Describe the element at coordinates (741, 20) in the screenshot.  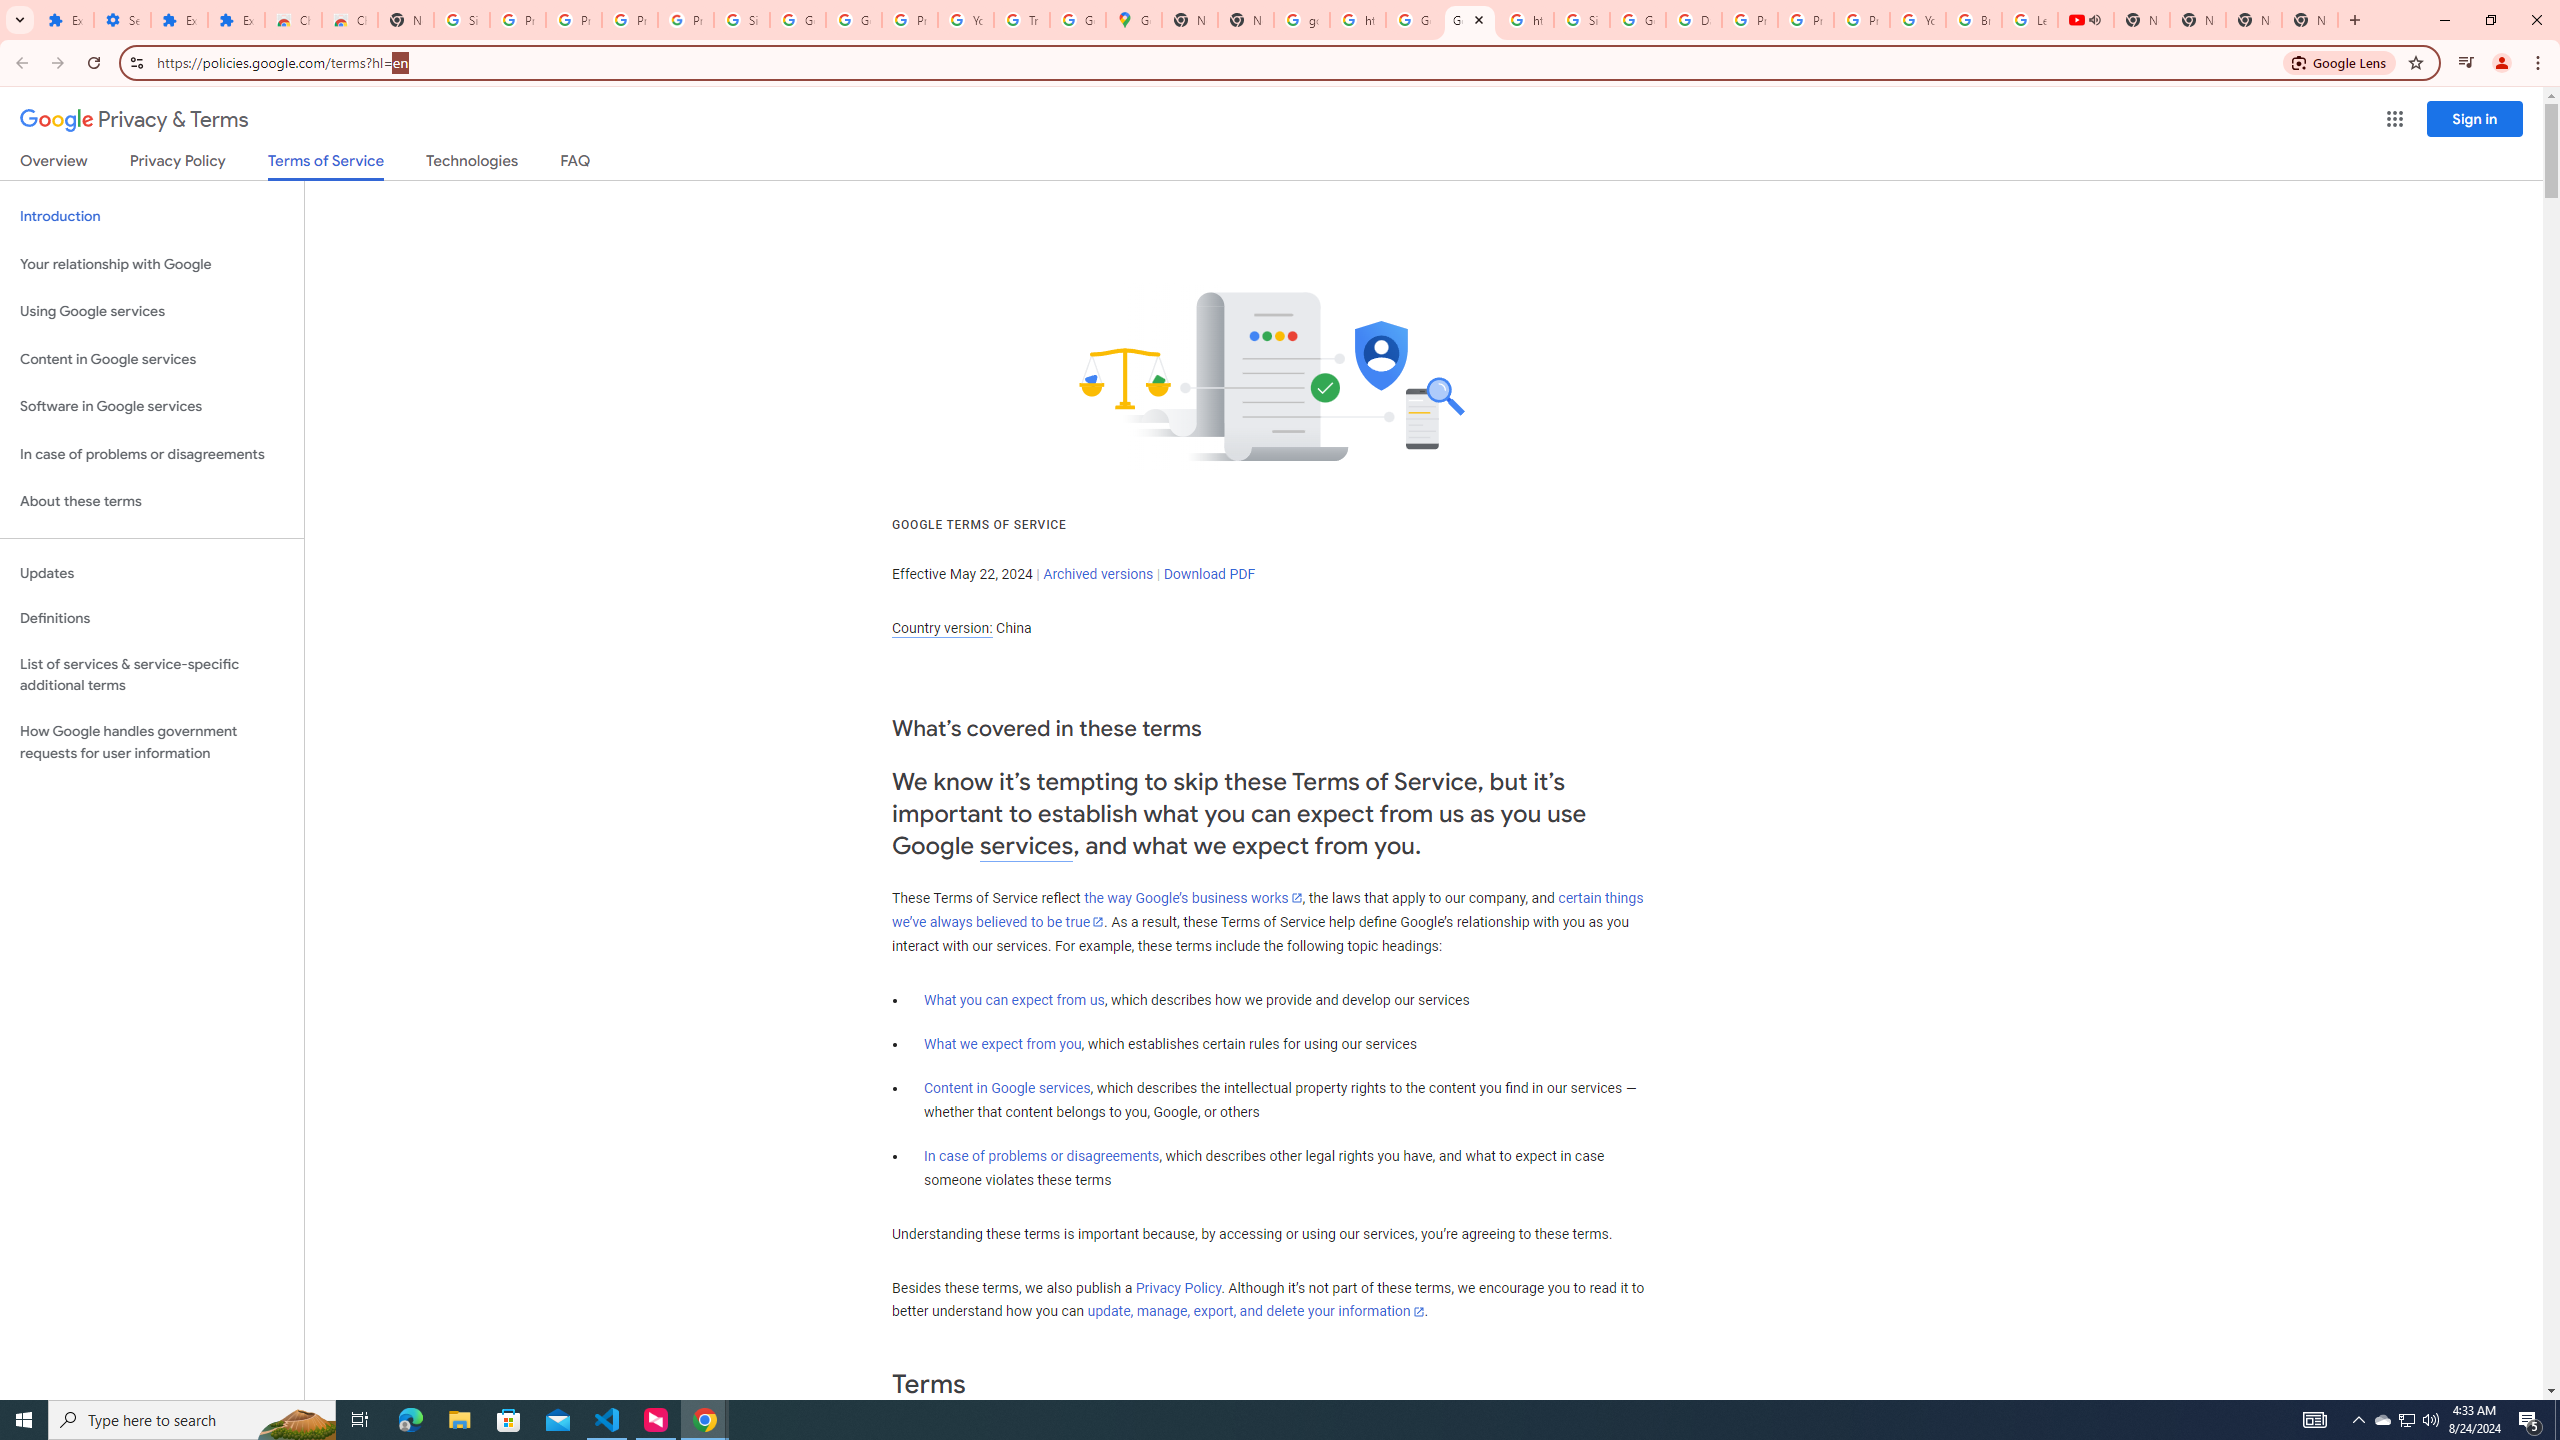
I see `Sign in - Google Accounts` at that location.